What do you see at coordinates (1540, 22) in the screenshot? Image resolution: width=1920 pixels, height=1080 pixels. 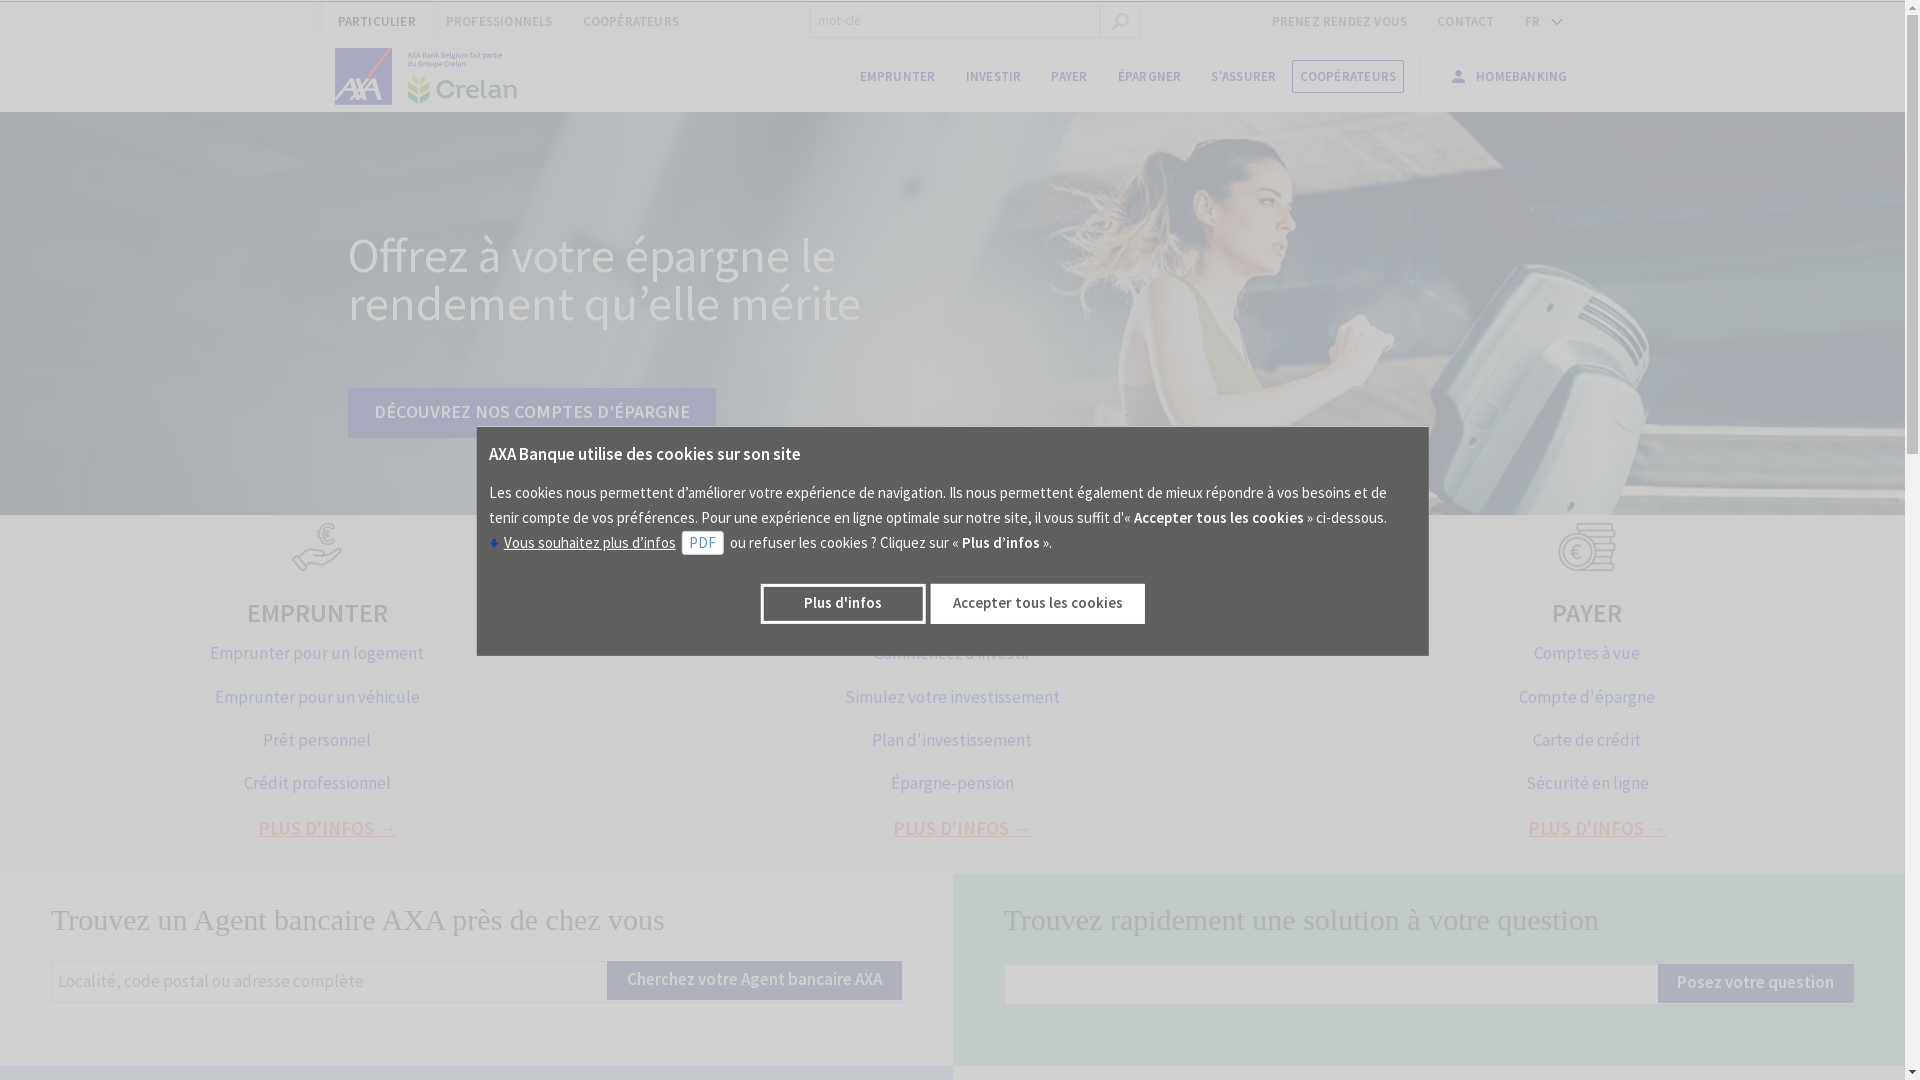 I see `FR` at bounding box center [1540, 22].